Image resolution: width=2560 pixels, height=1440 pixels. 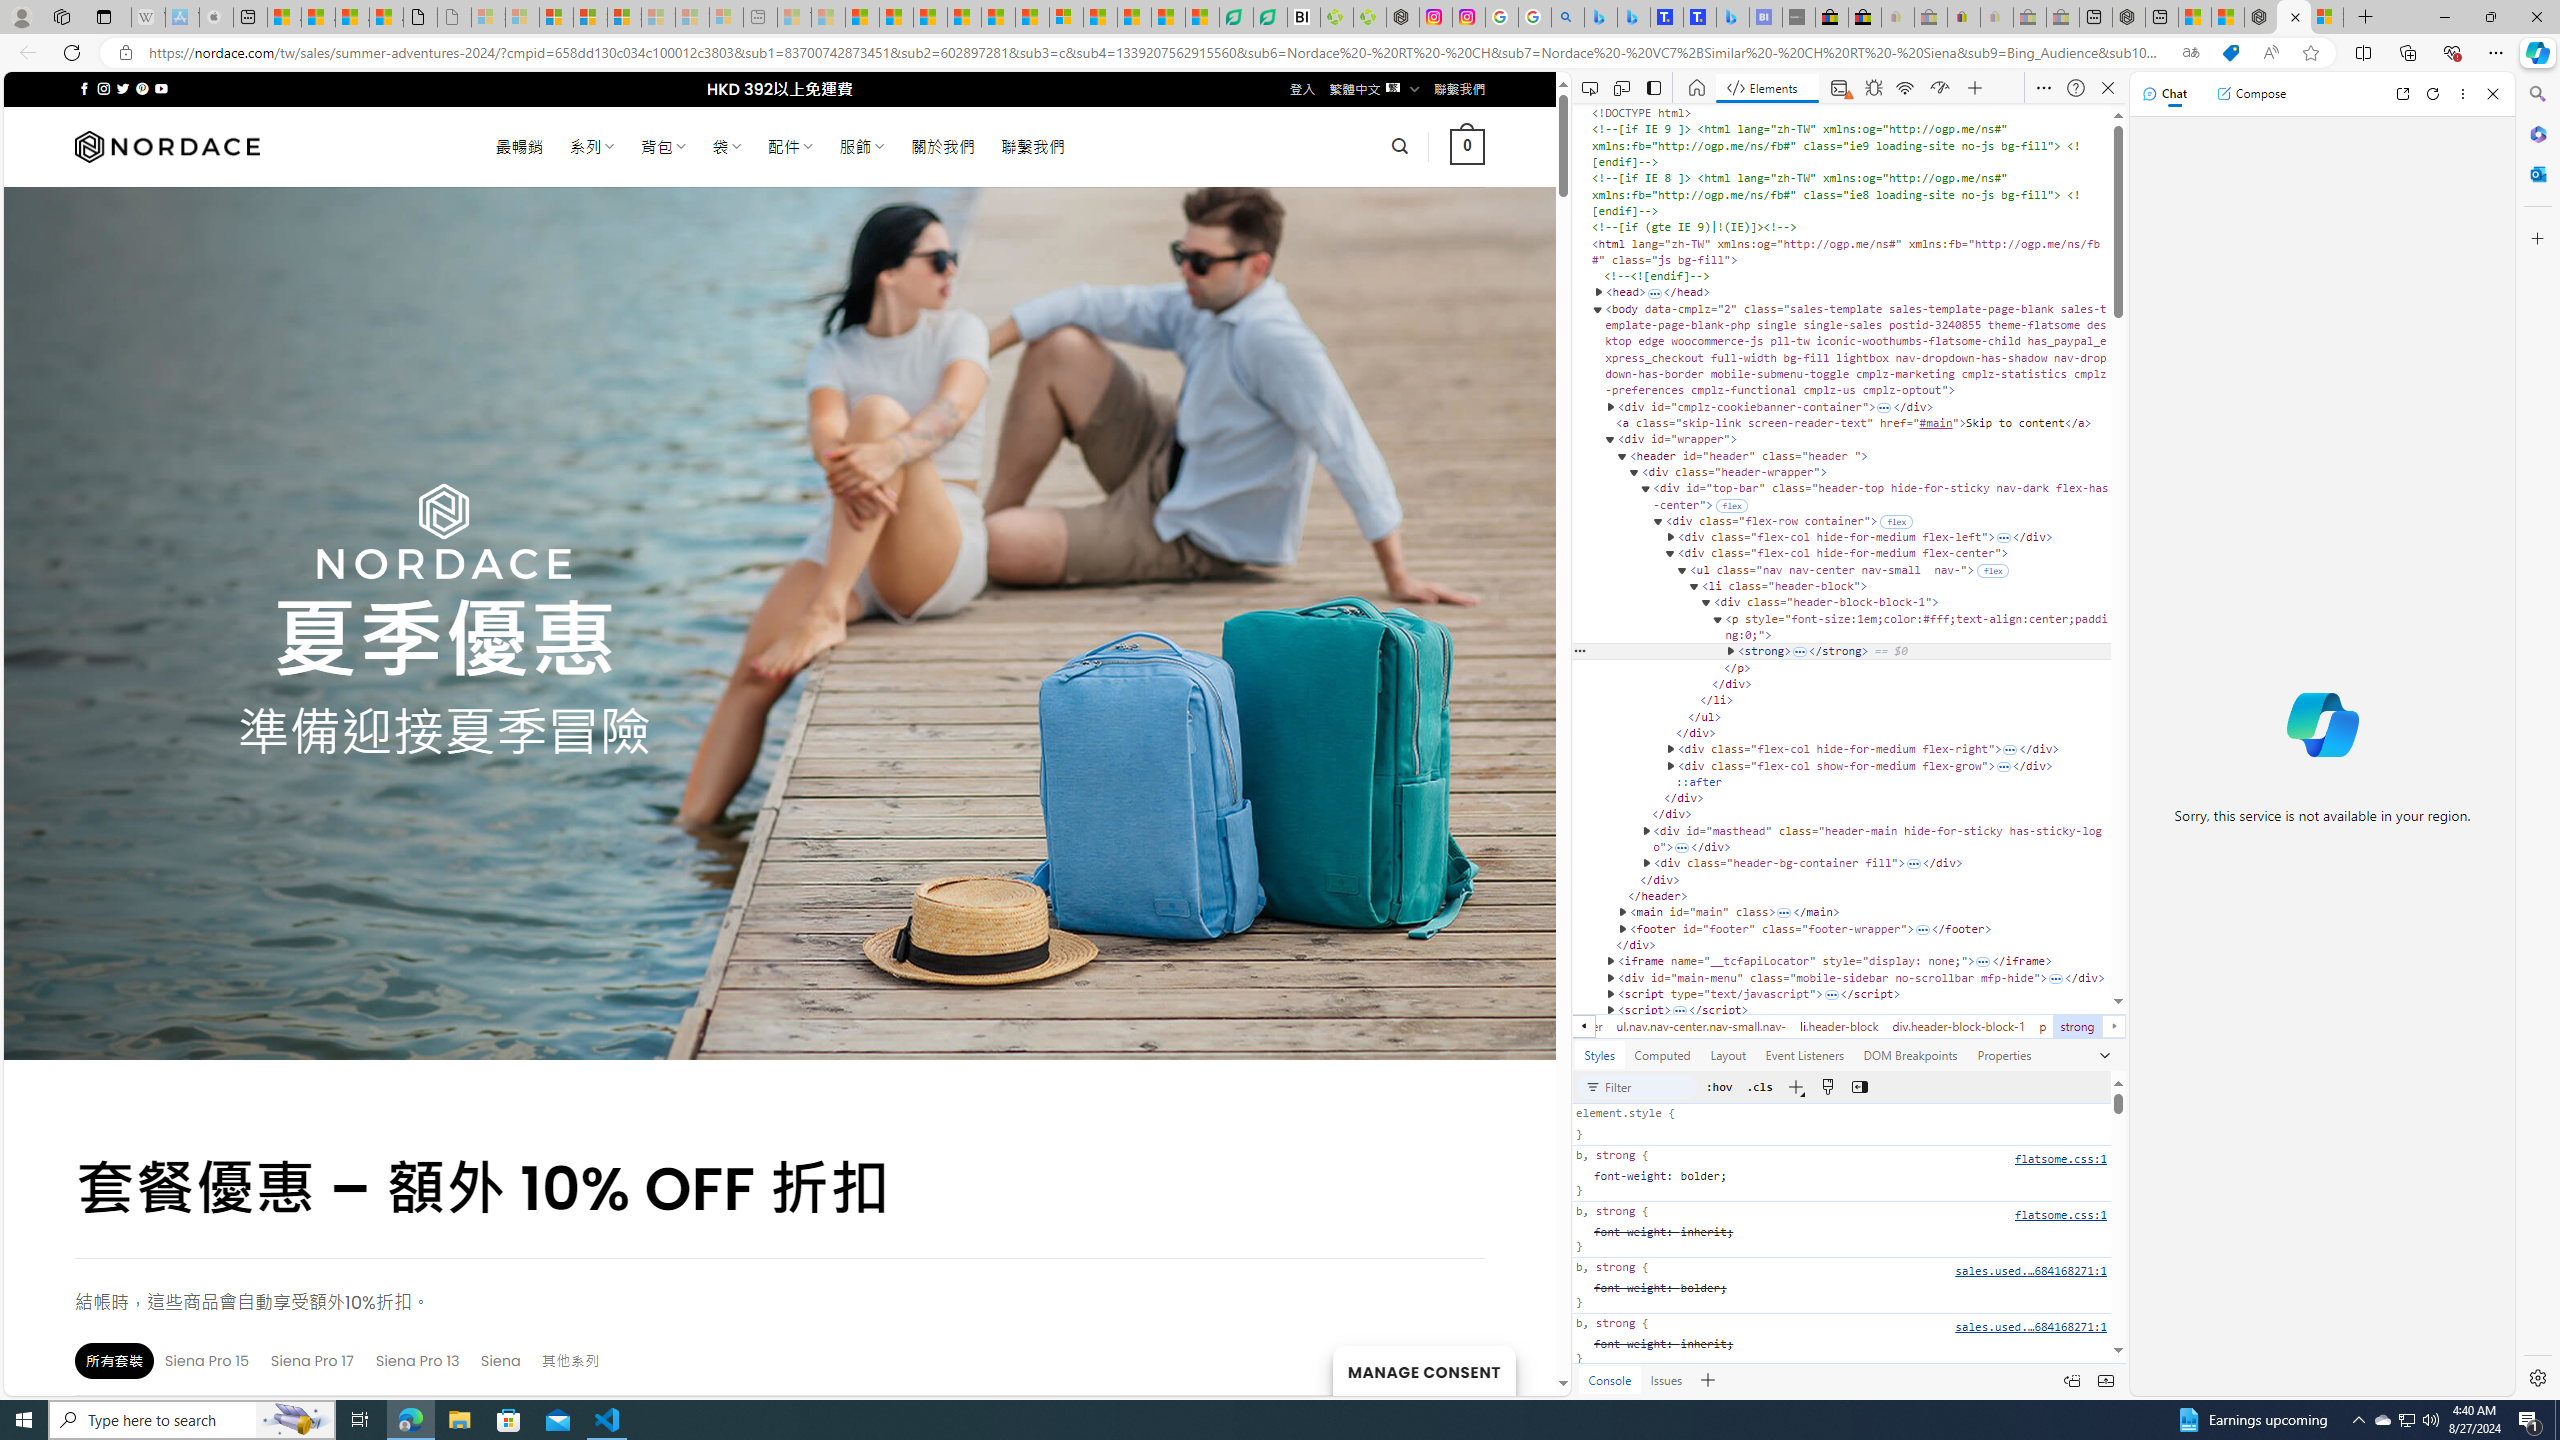 I want to click on DOM Breakpoints, so click(x=1910, y=1054).